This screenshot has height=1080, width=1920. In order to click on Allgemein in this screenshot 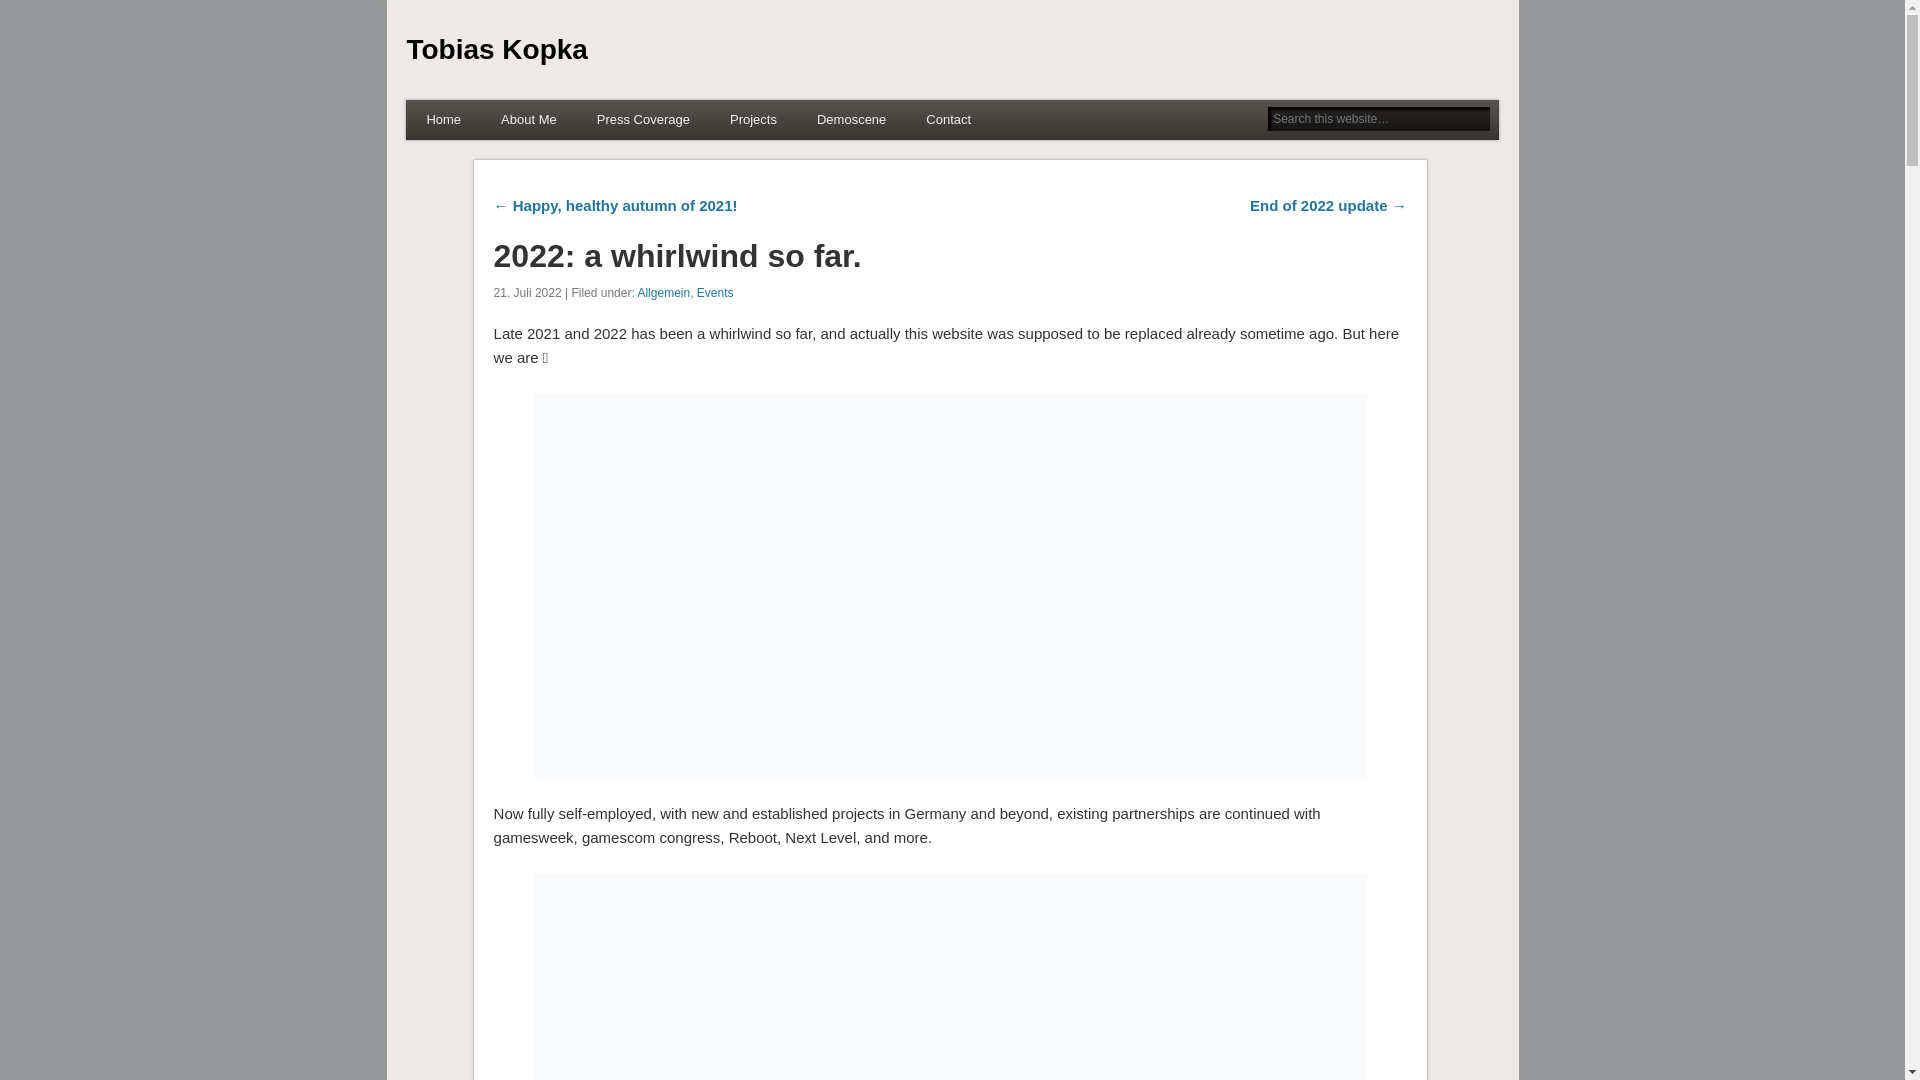, I will do `click(663, 293)`.